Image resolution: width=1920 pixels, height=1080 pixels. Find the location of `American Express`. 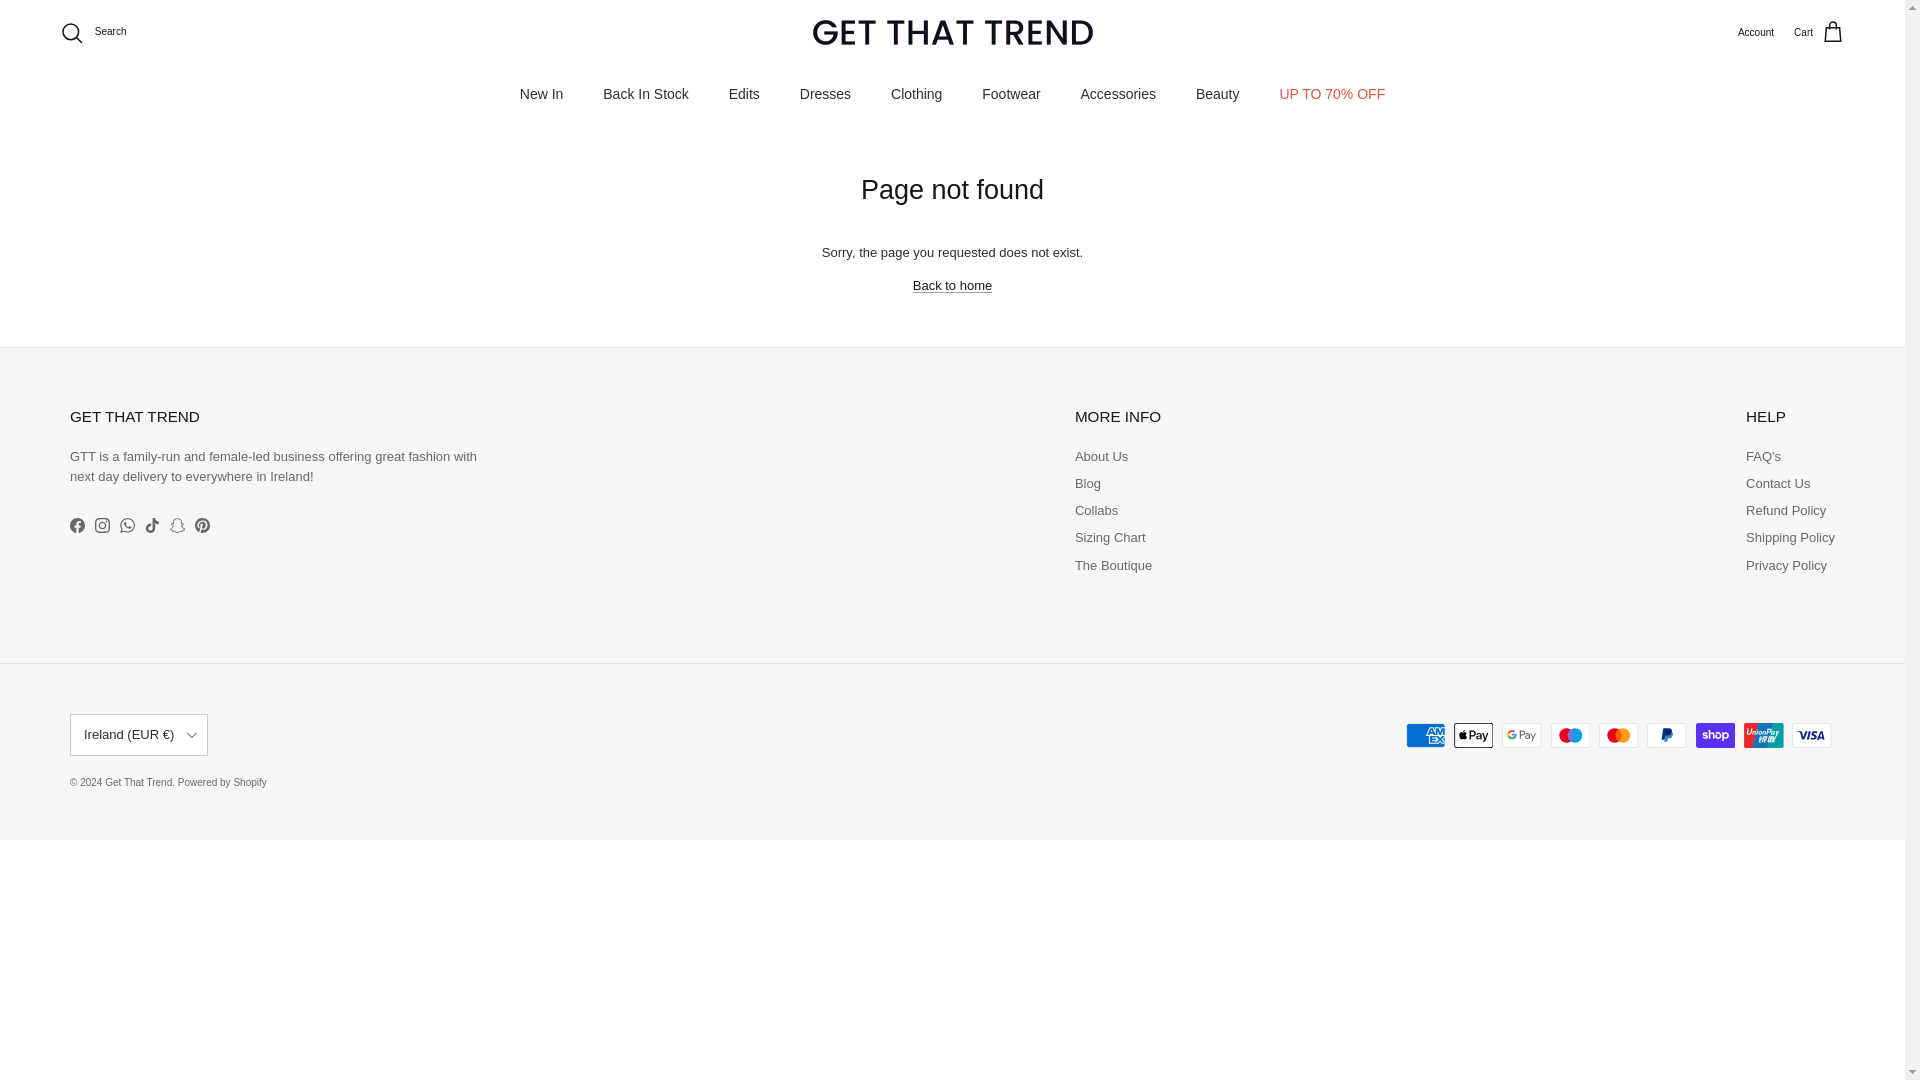

American Express is located at coordinates (1425, 735).